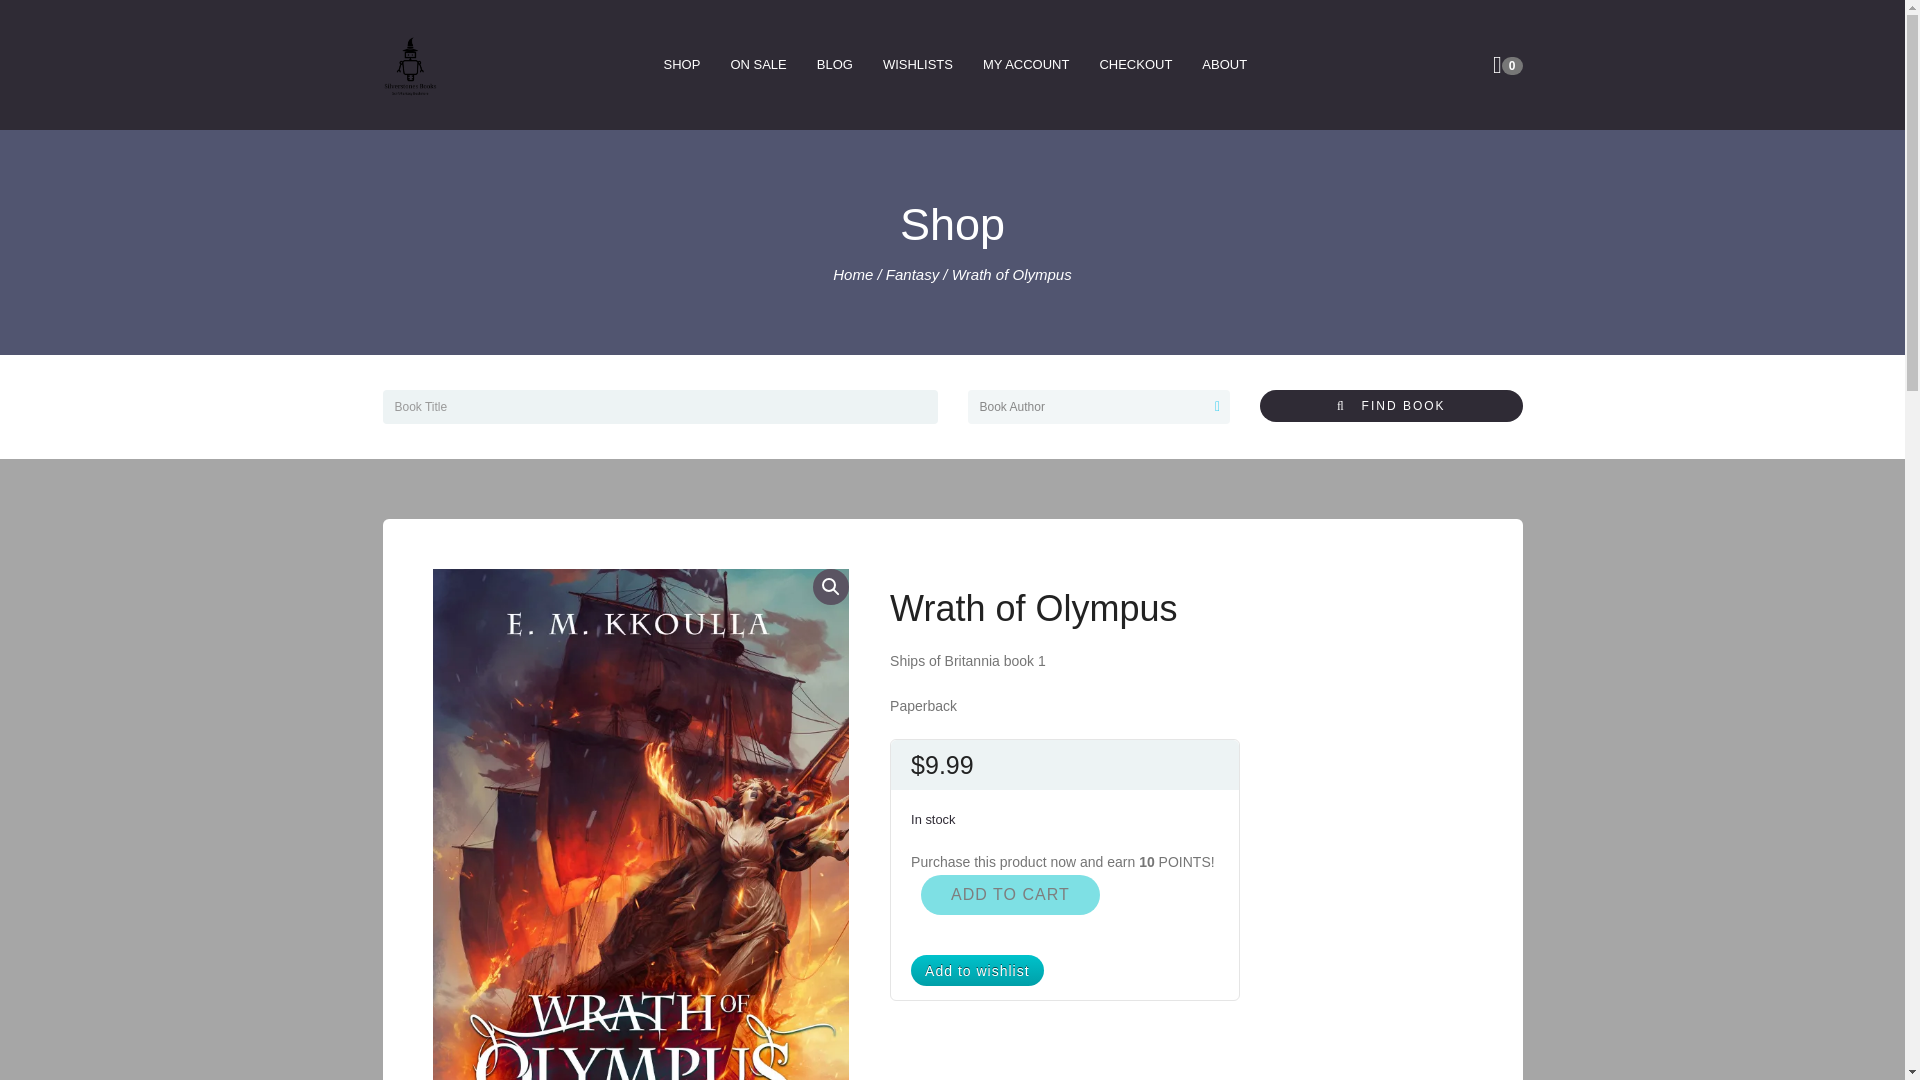  Describe the element at coordinates (976, 970) in the screenshot. I see `Add to wishlist` at that location.